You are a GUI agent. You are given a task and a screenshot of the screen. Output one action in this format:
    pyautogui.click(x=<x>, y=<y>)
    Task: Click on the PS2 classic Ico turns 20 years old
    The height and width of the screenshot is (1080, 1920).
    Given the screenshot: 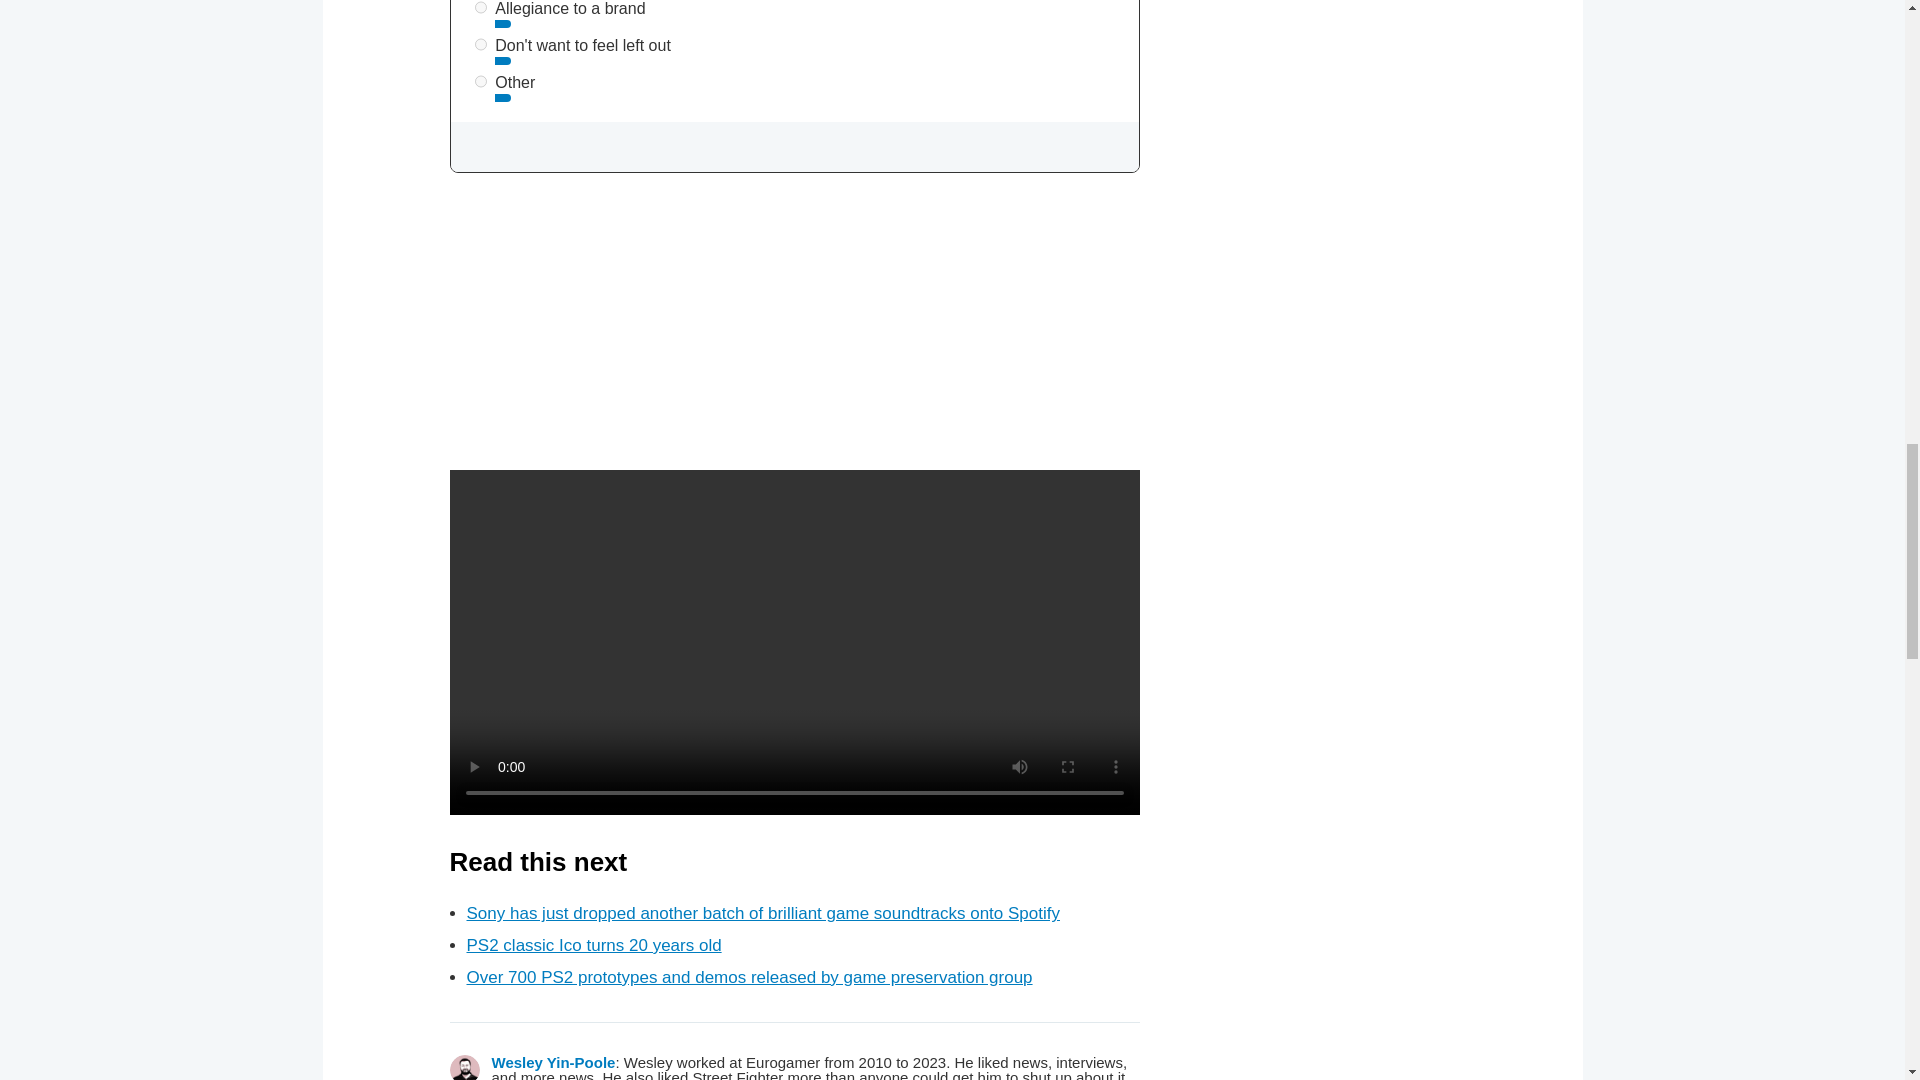 What is the action you would take?
    pyautogui.click(x=594, y=945)
    